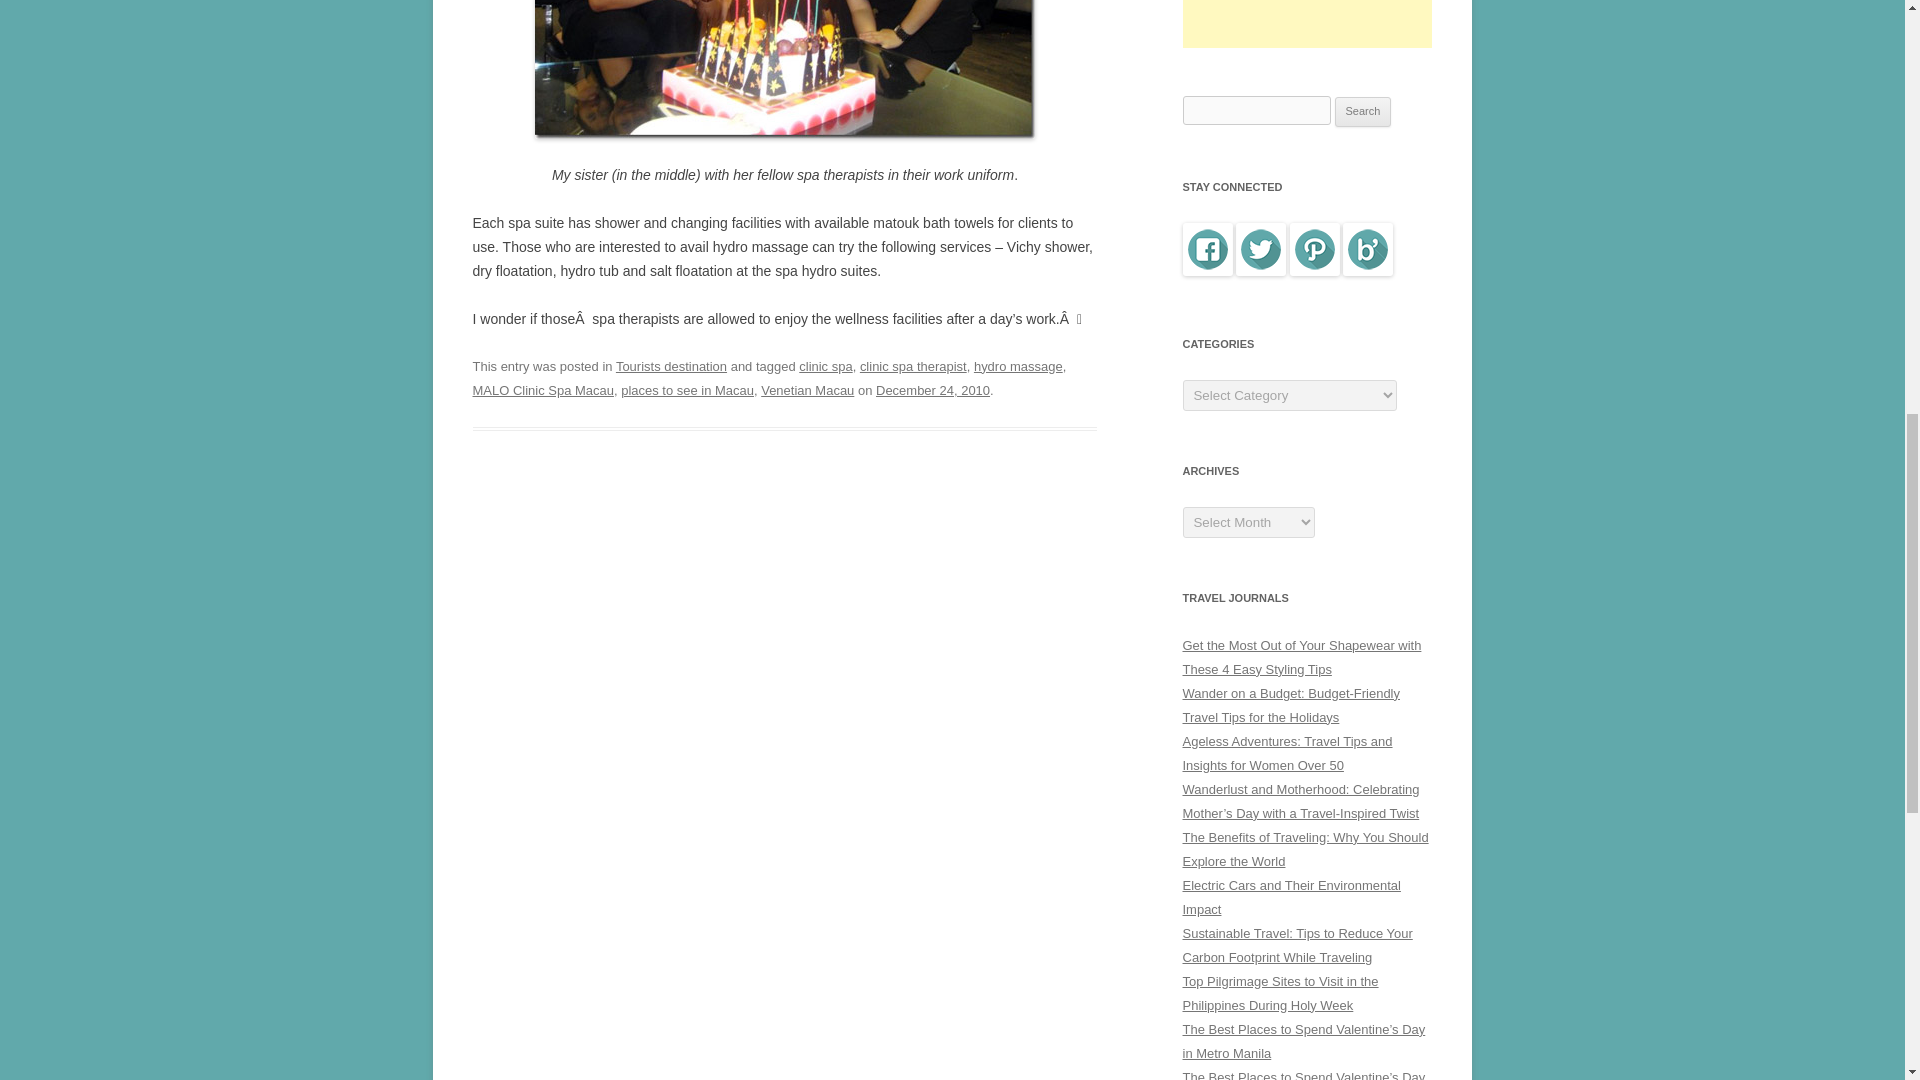 The height and width of the screenshot is (1080, 1920). Describe the element at coordinates (932, 390) in the screenshot. I see `December 24, 2010` at that location.